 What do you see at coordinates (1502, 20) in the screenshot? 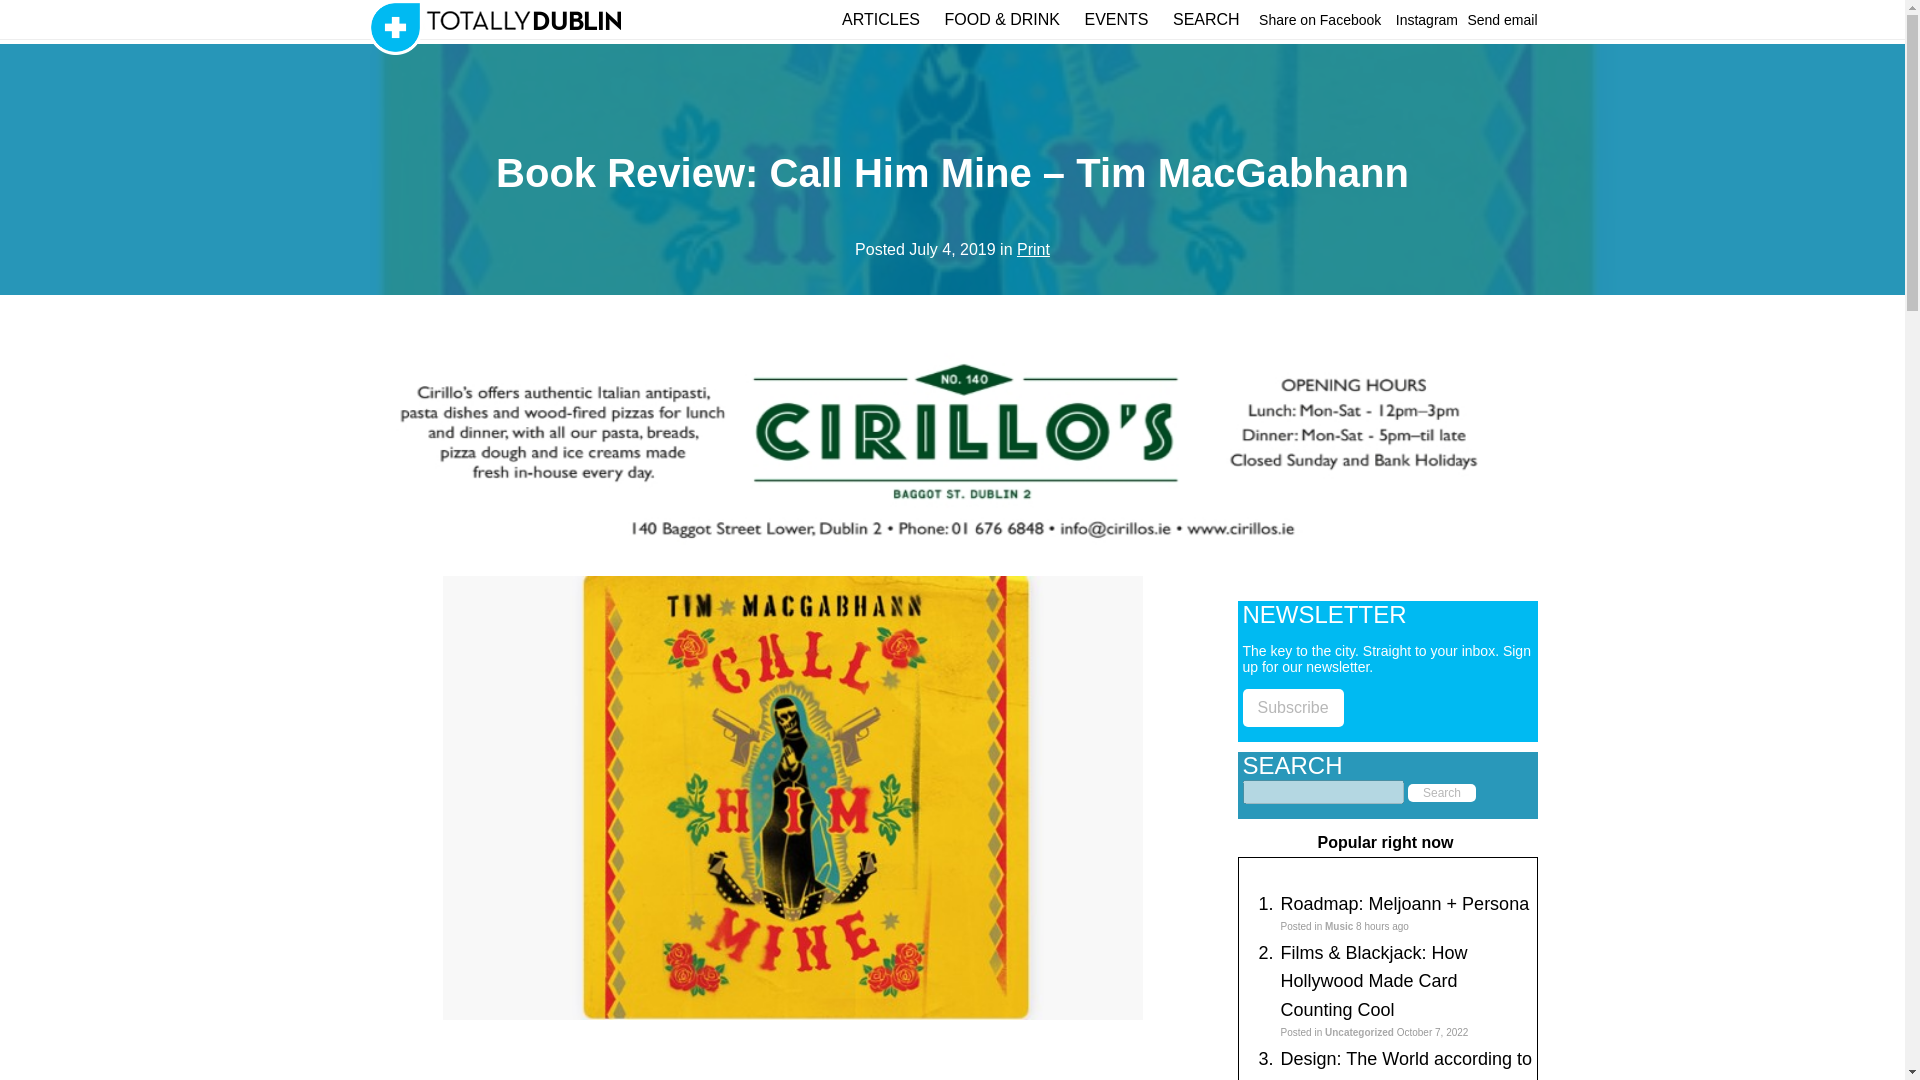
I see `Send email` at bounding box center [1502, 20].